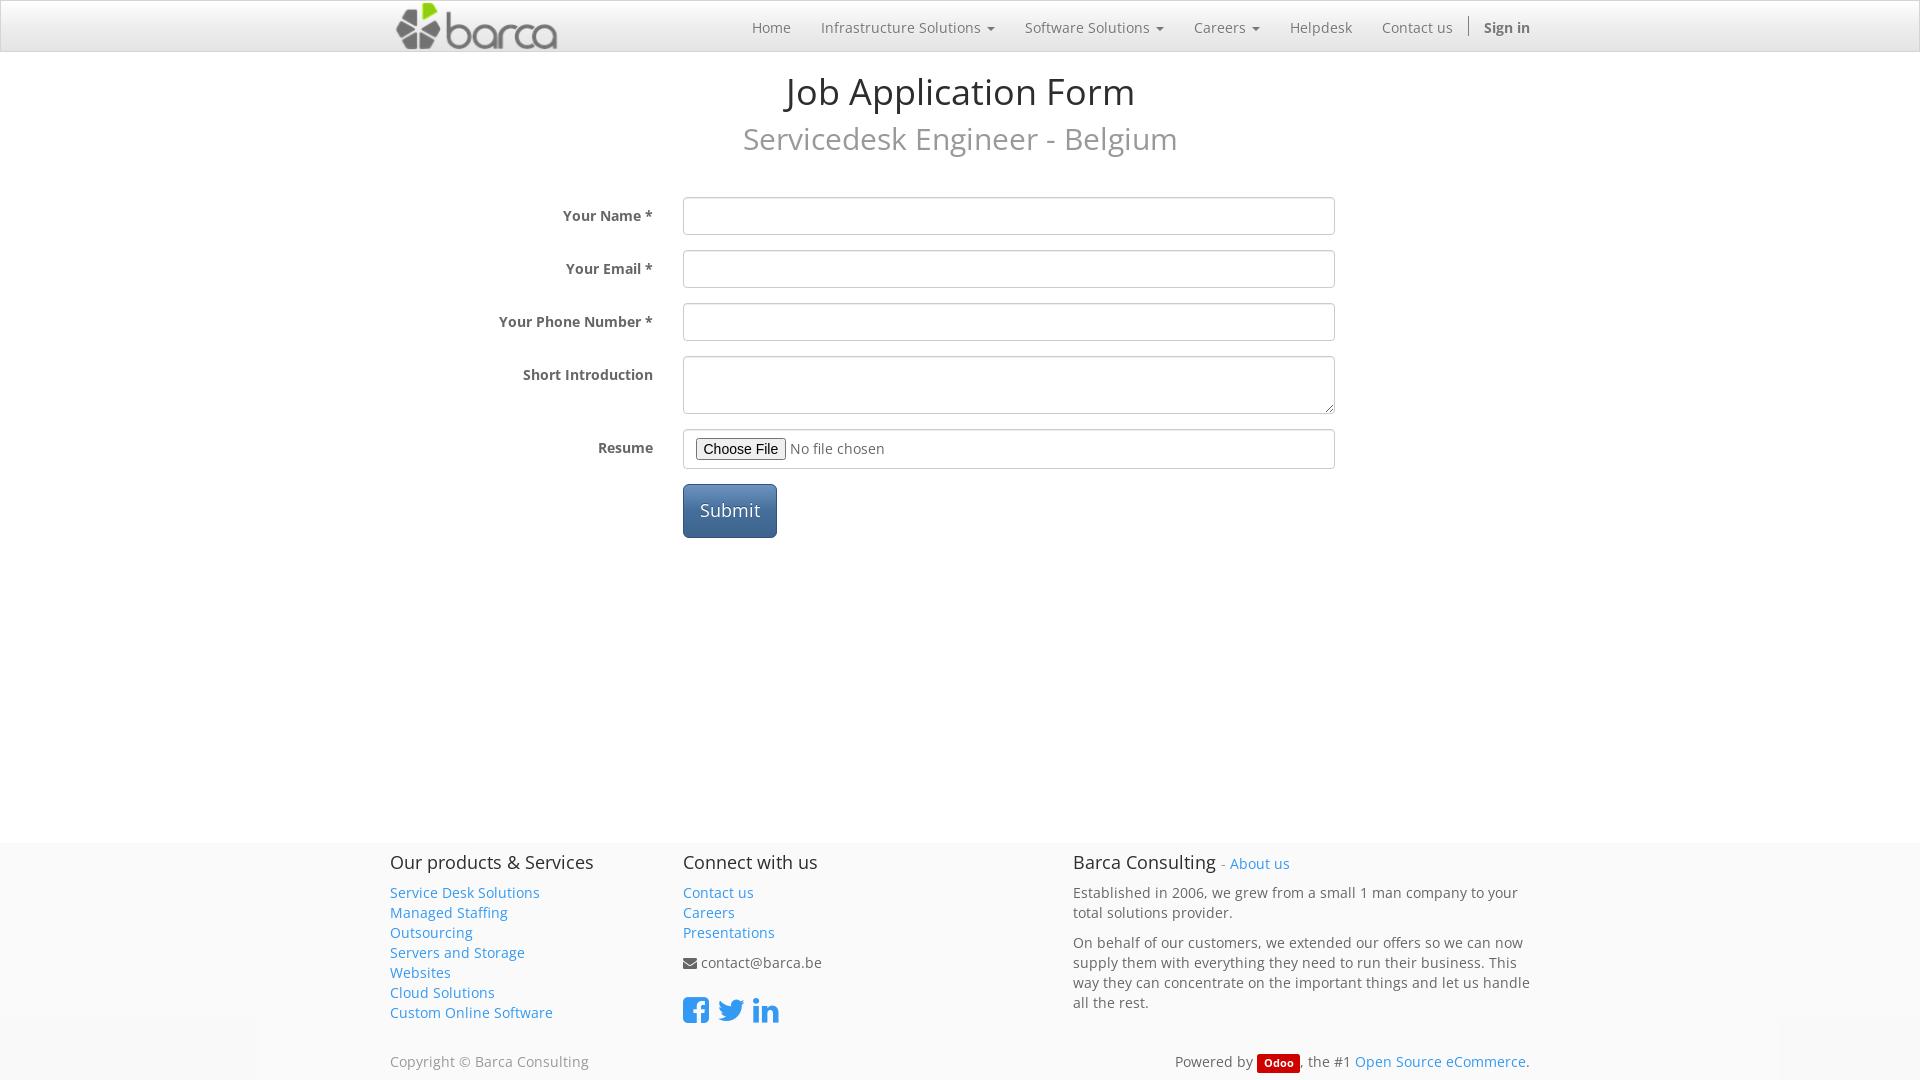  Describe the element at coordinates (1507, 26) in the screenshot. I see `Sign in` at that location.